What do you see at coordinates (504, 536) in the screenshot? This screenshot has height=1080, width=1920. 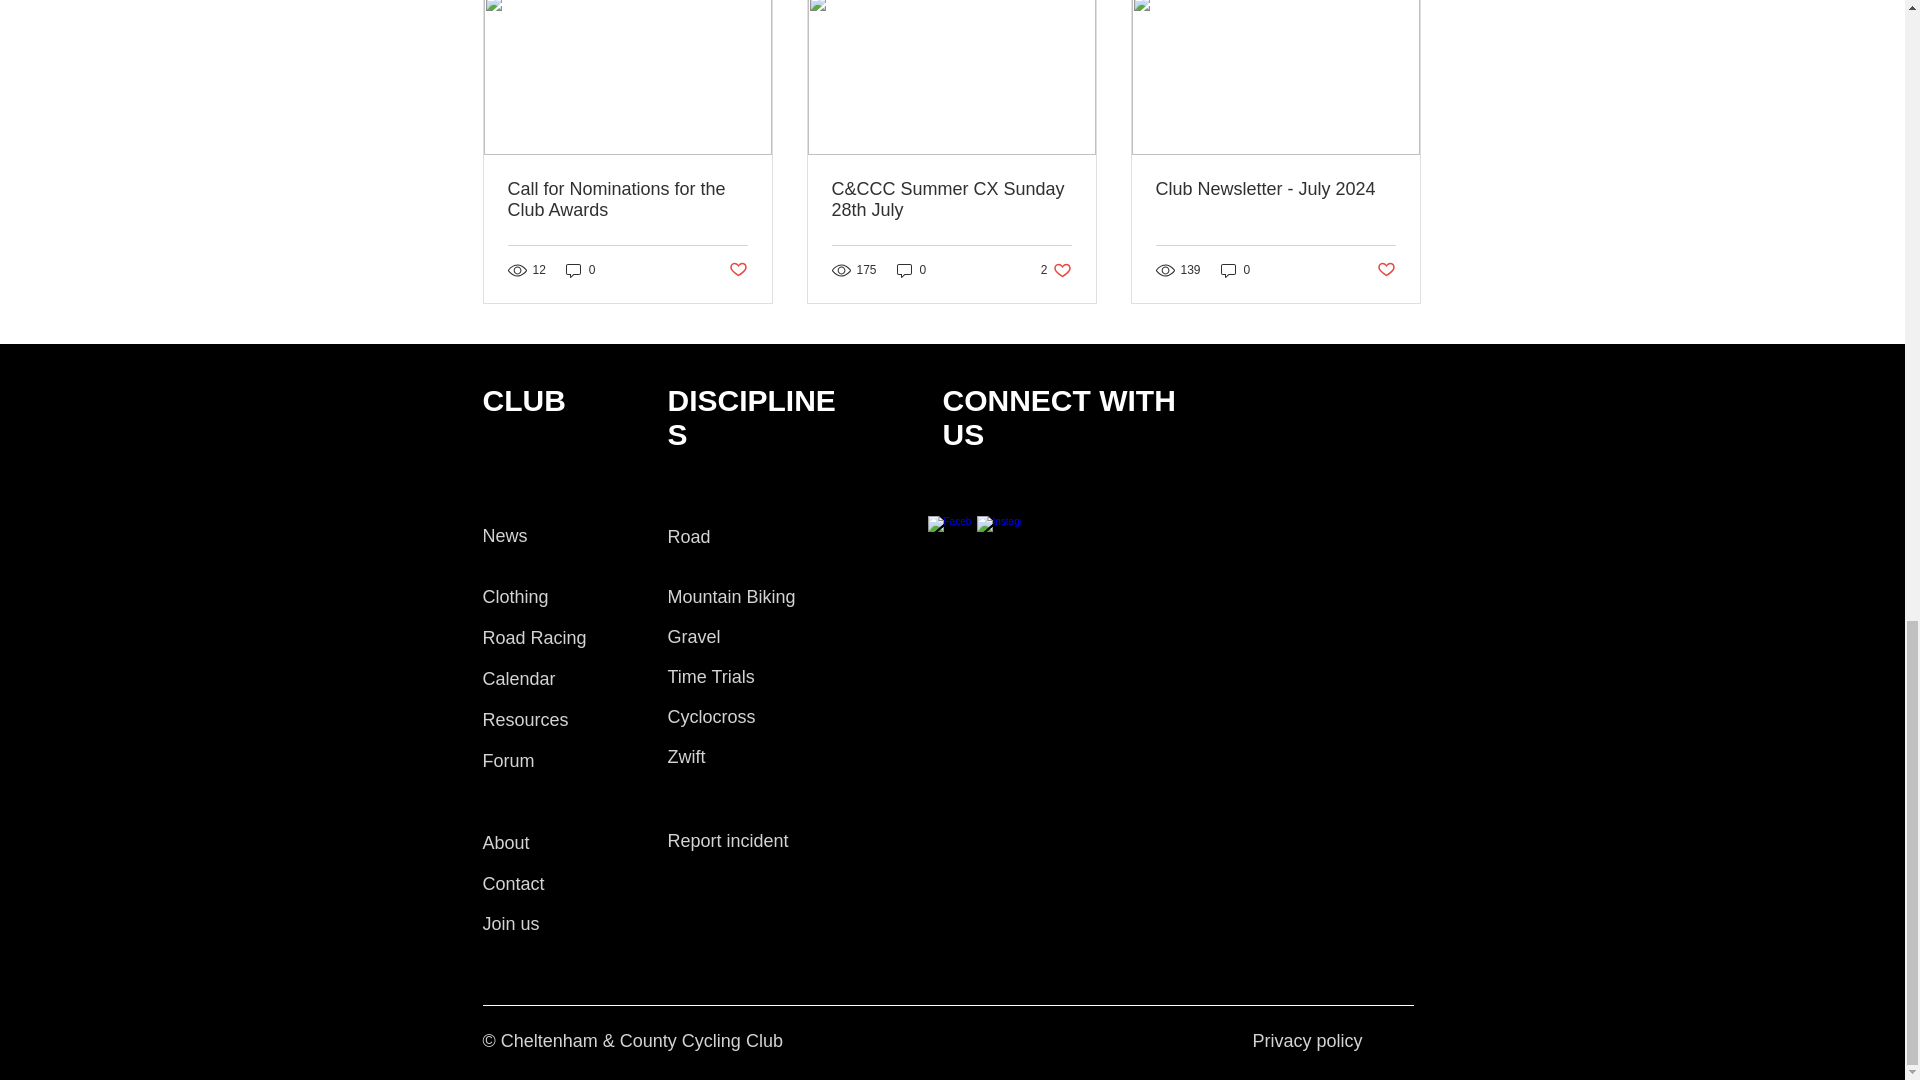 I see `0` at bounding box center [504, 536].